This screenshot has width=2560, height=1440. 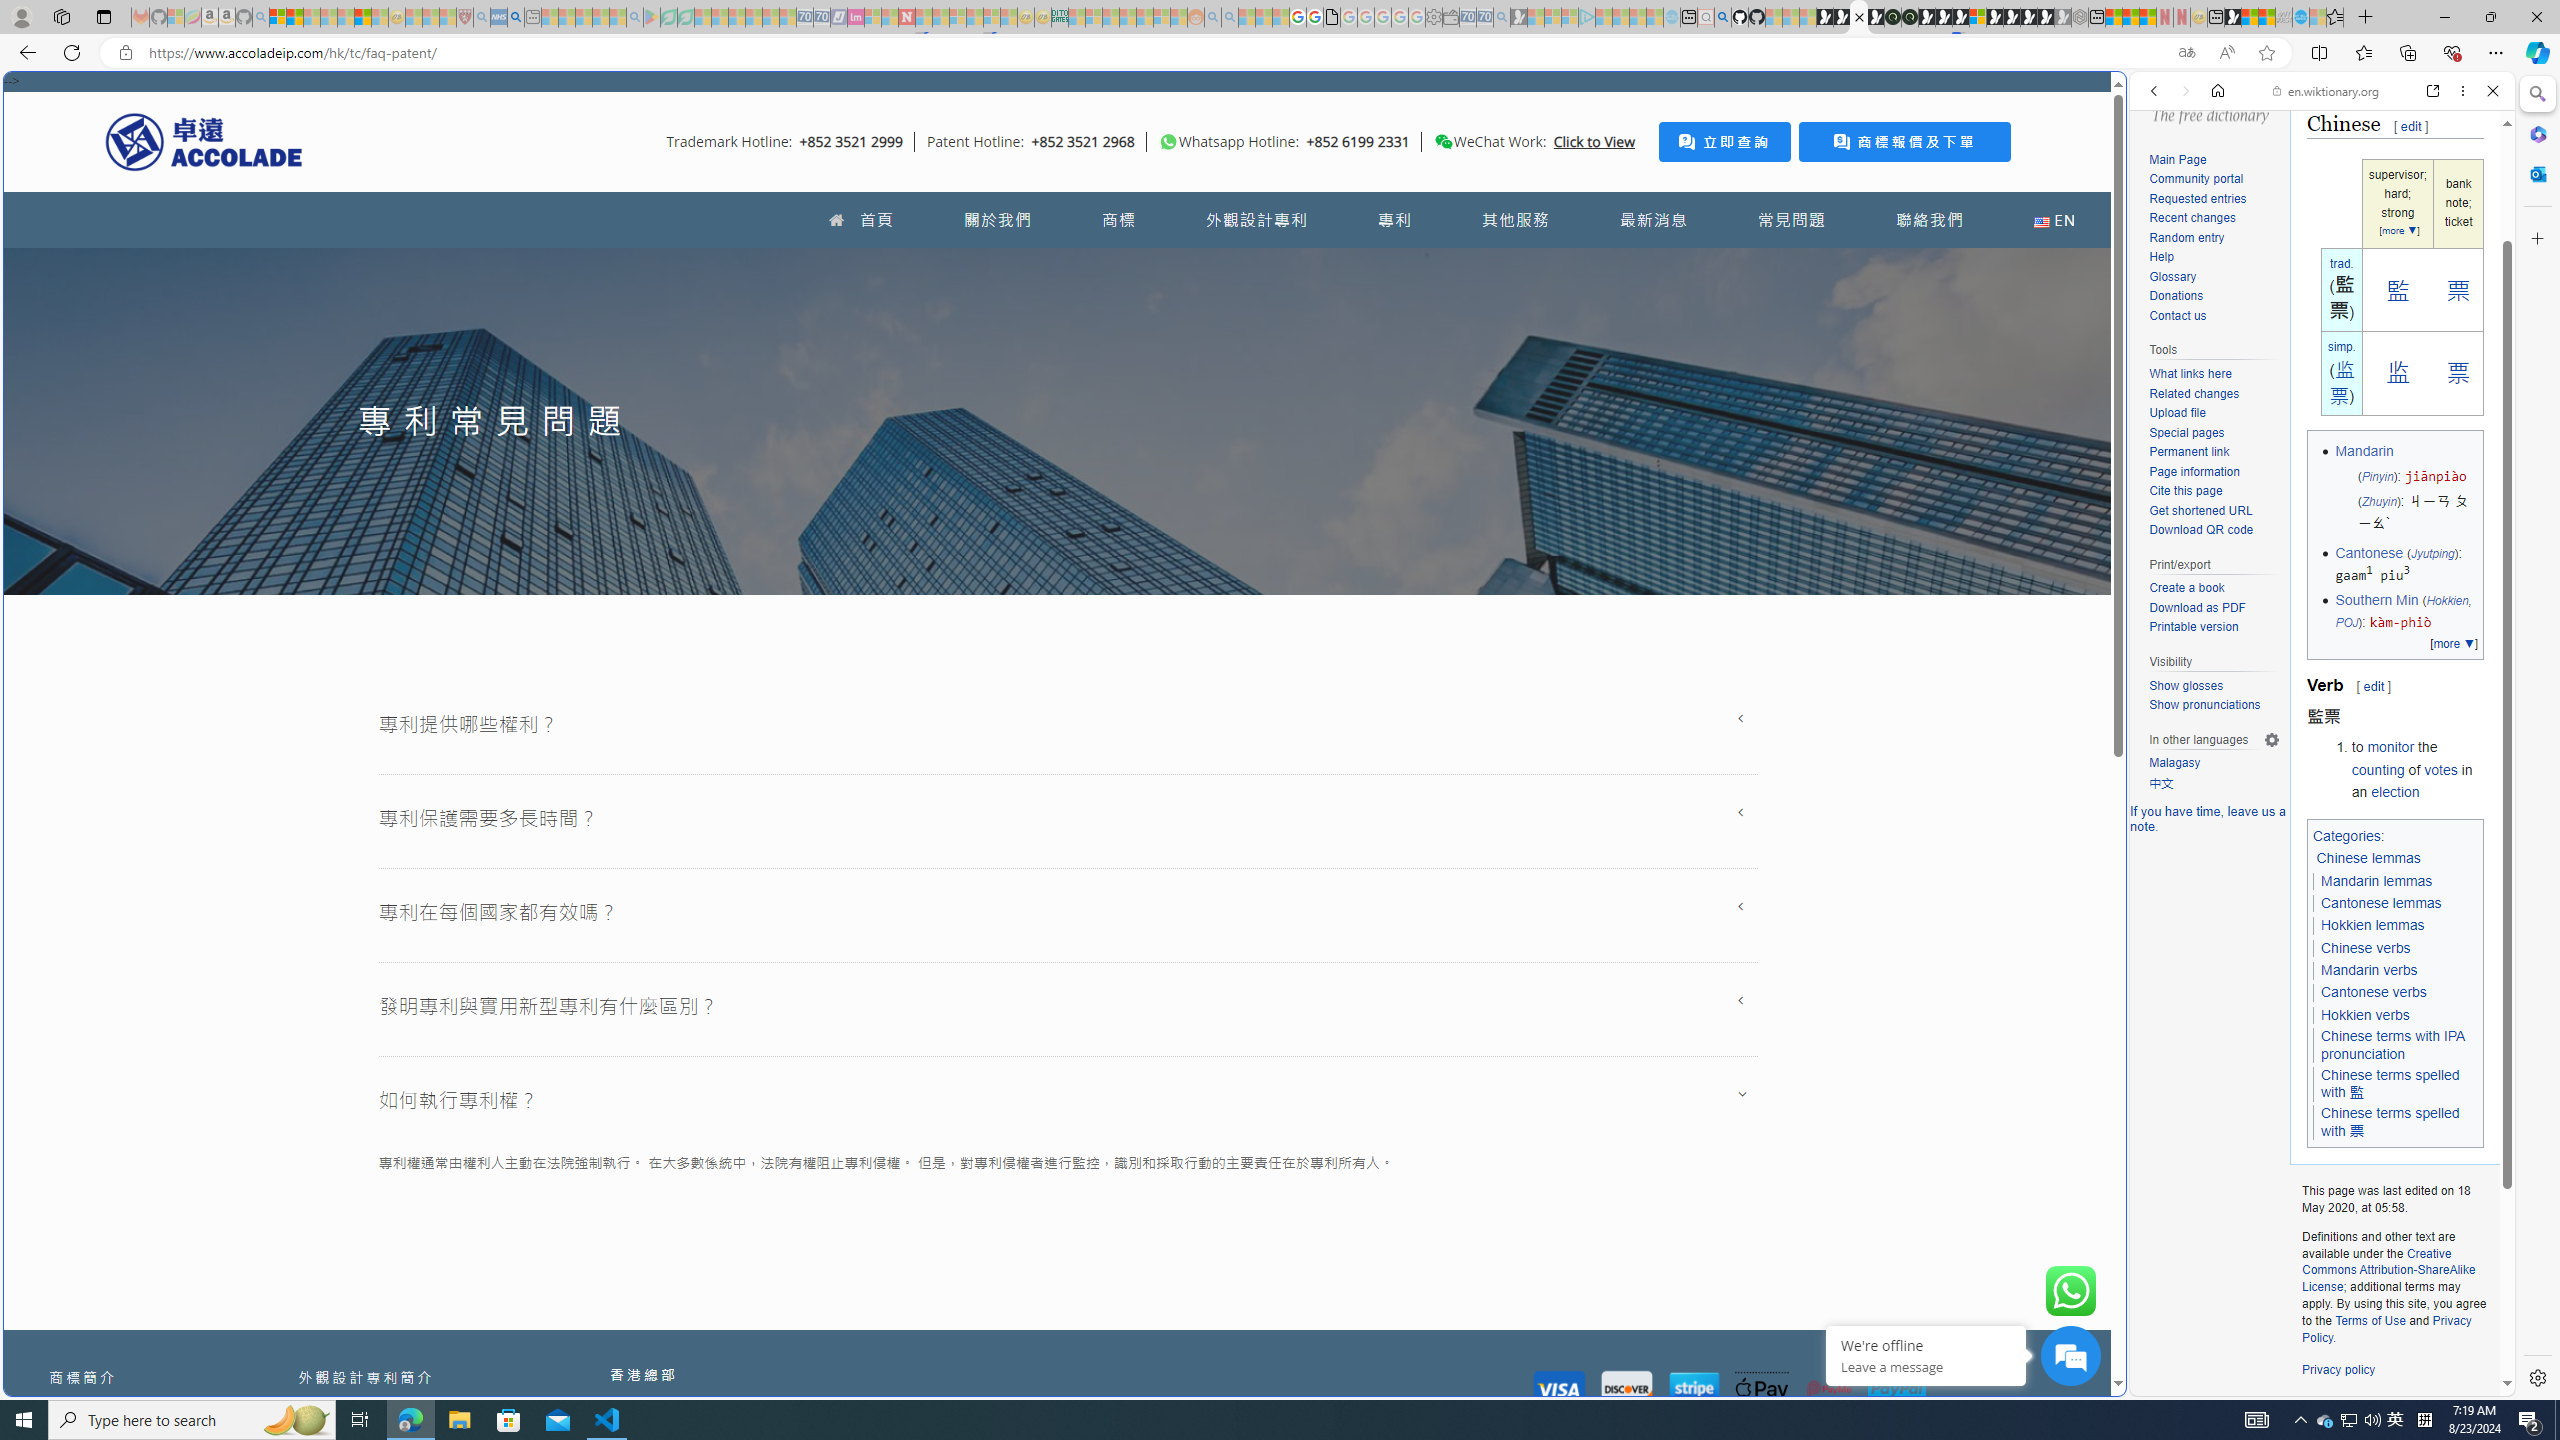 I want to click on counting, so click(x=2376, y=768).